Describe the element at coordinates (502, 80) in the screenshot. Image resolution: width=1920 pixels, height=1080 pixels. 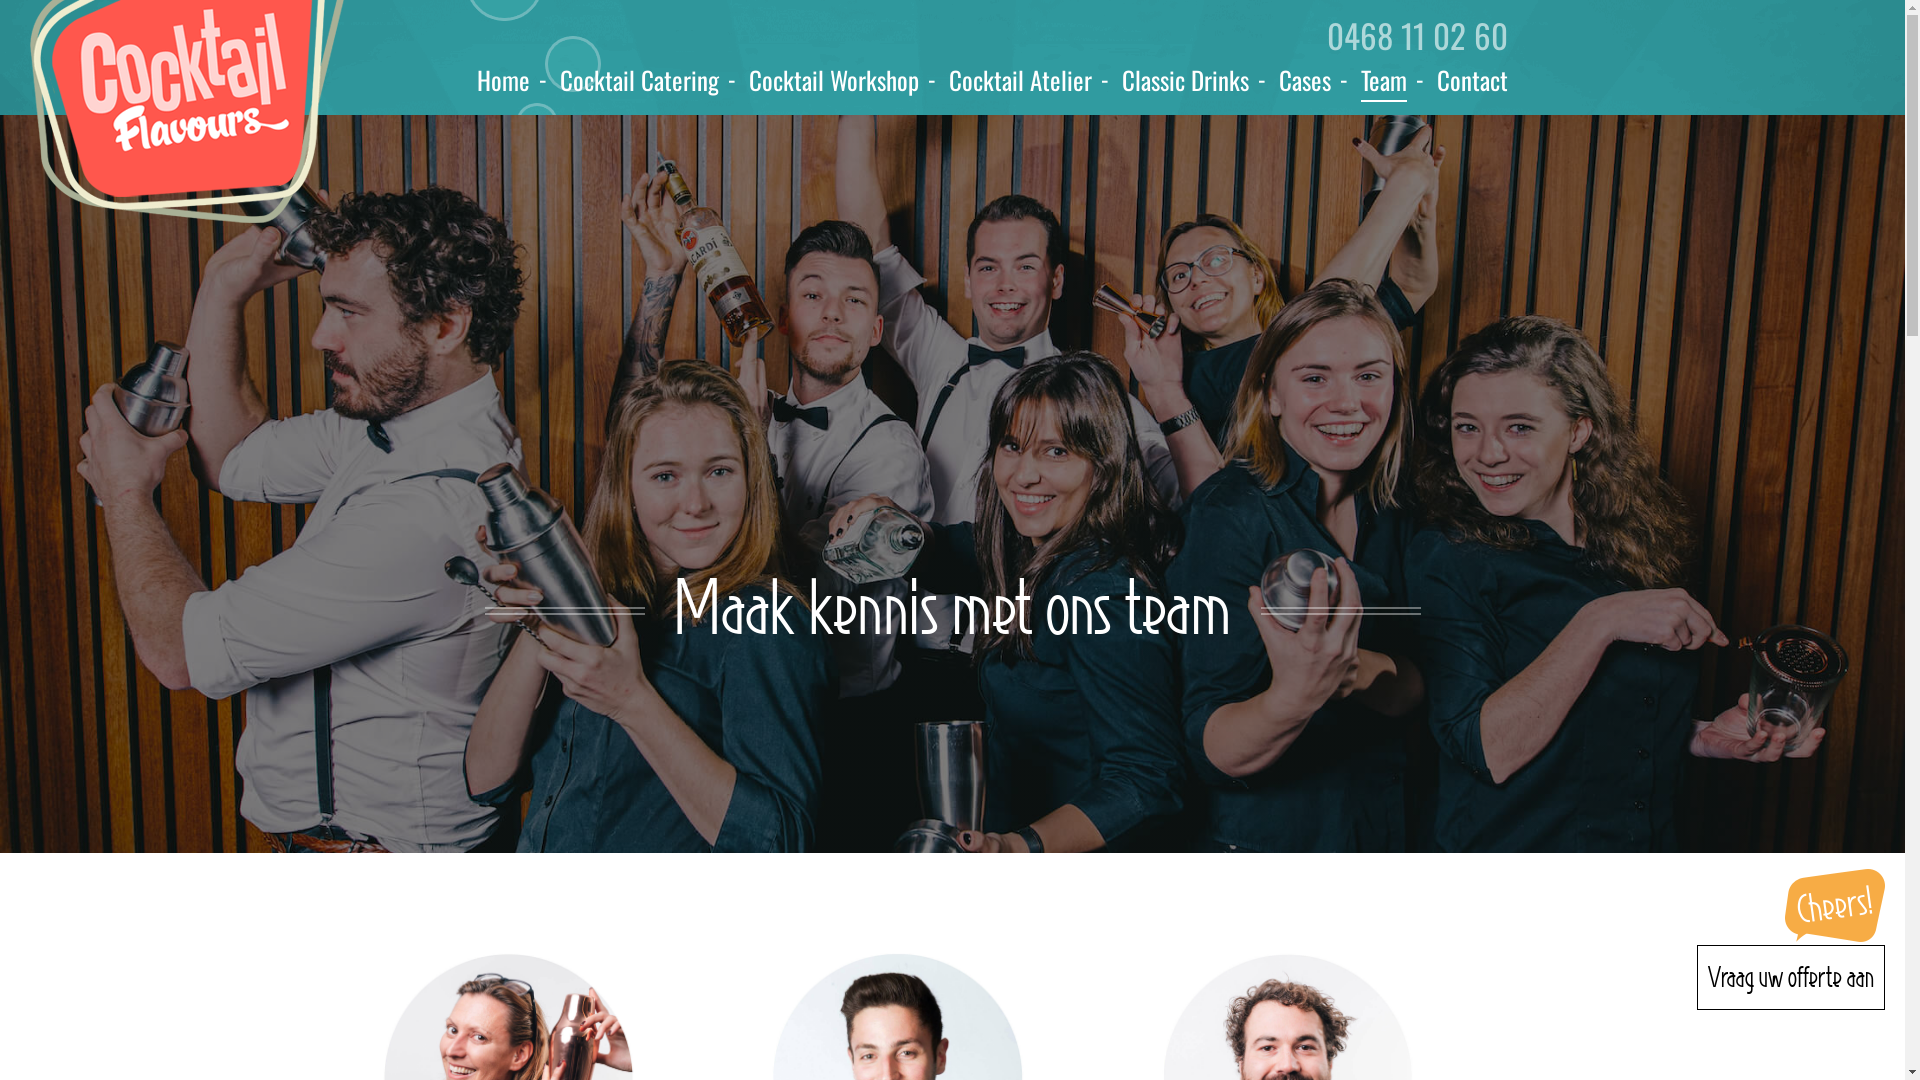
I see `Home` at that location.